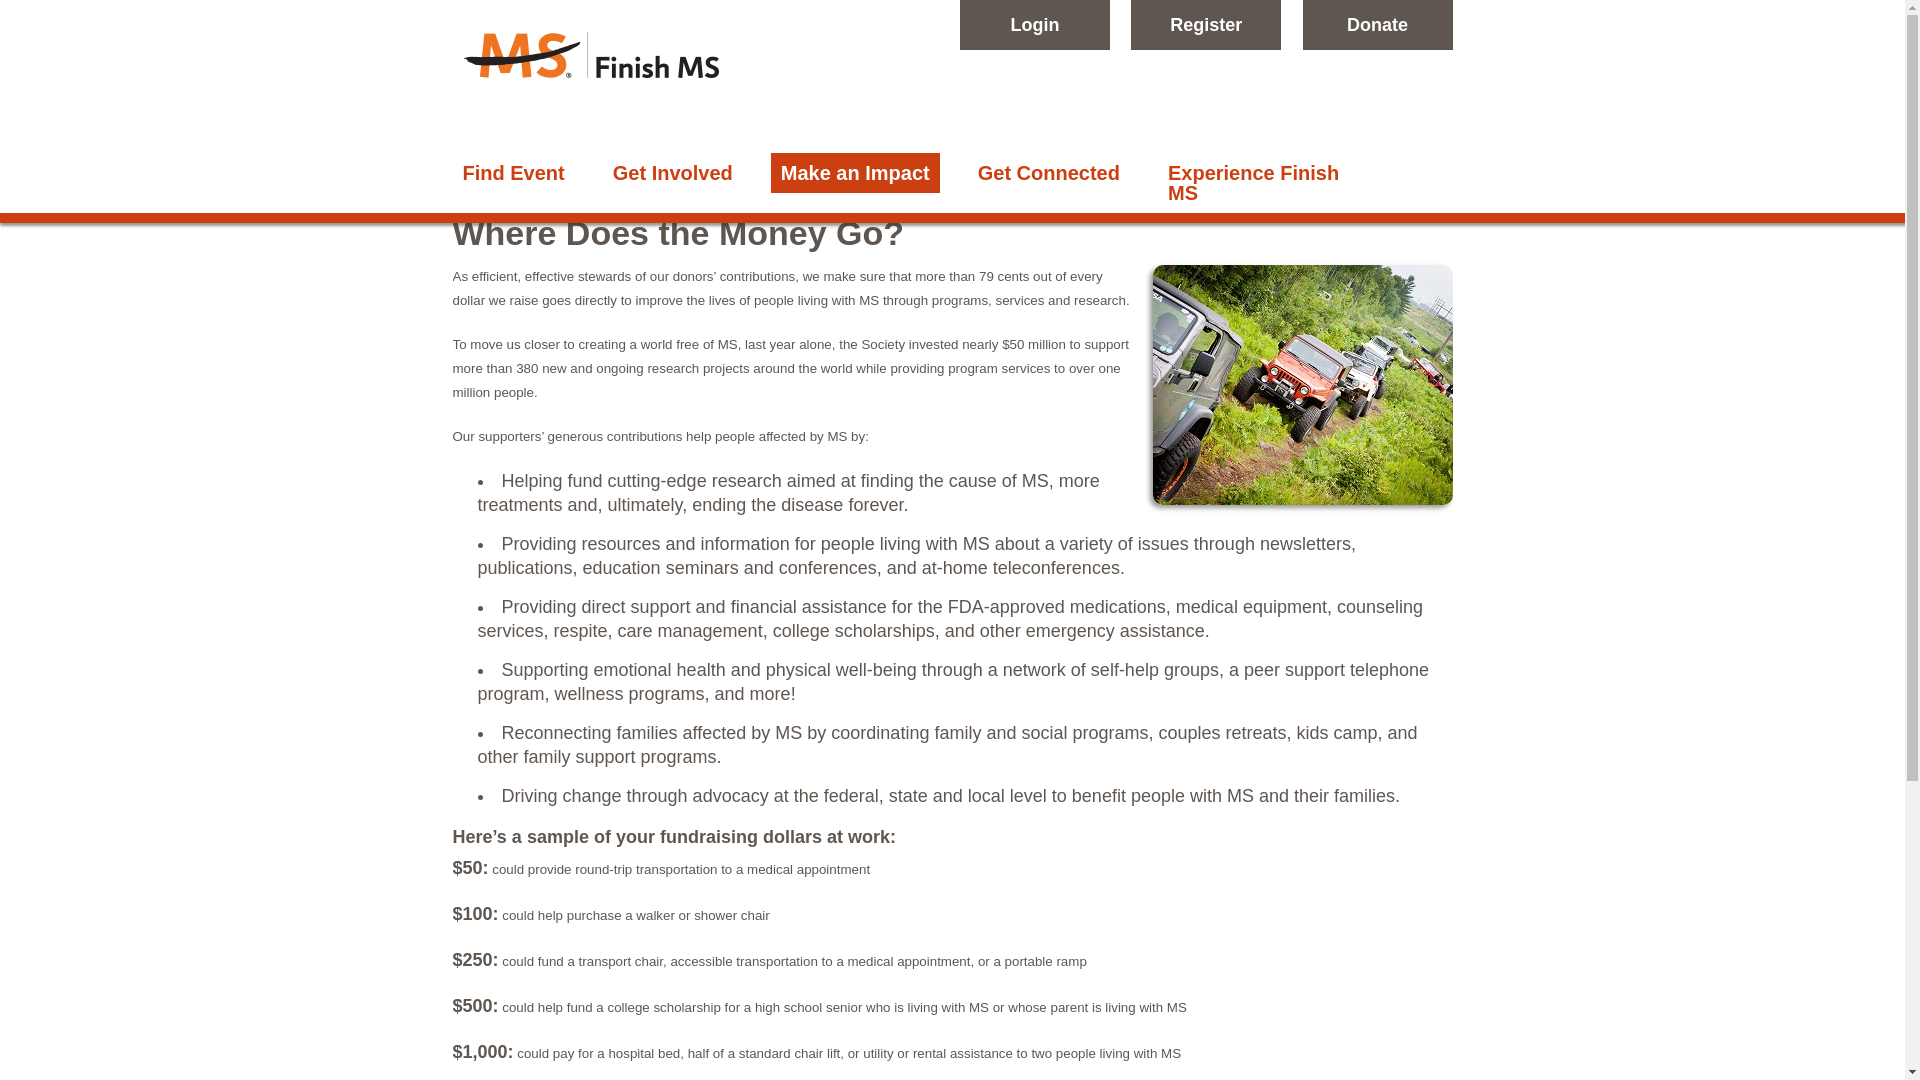 This screenshot has width=1920, height=1080. I want to click on Find Event, so click(512, 173).